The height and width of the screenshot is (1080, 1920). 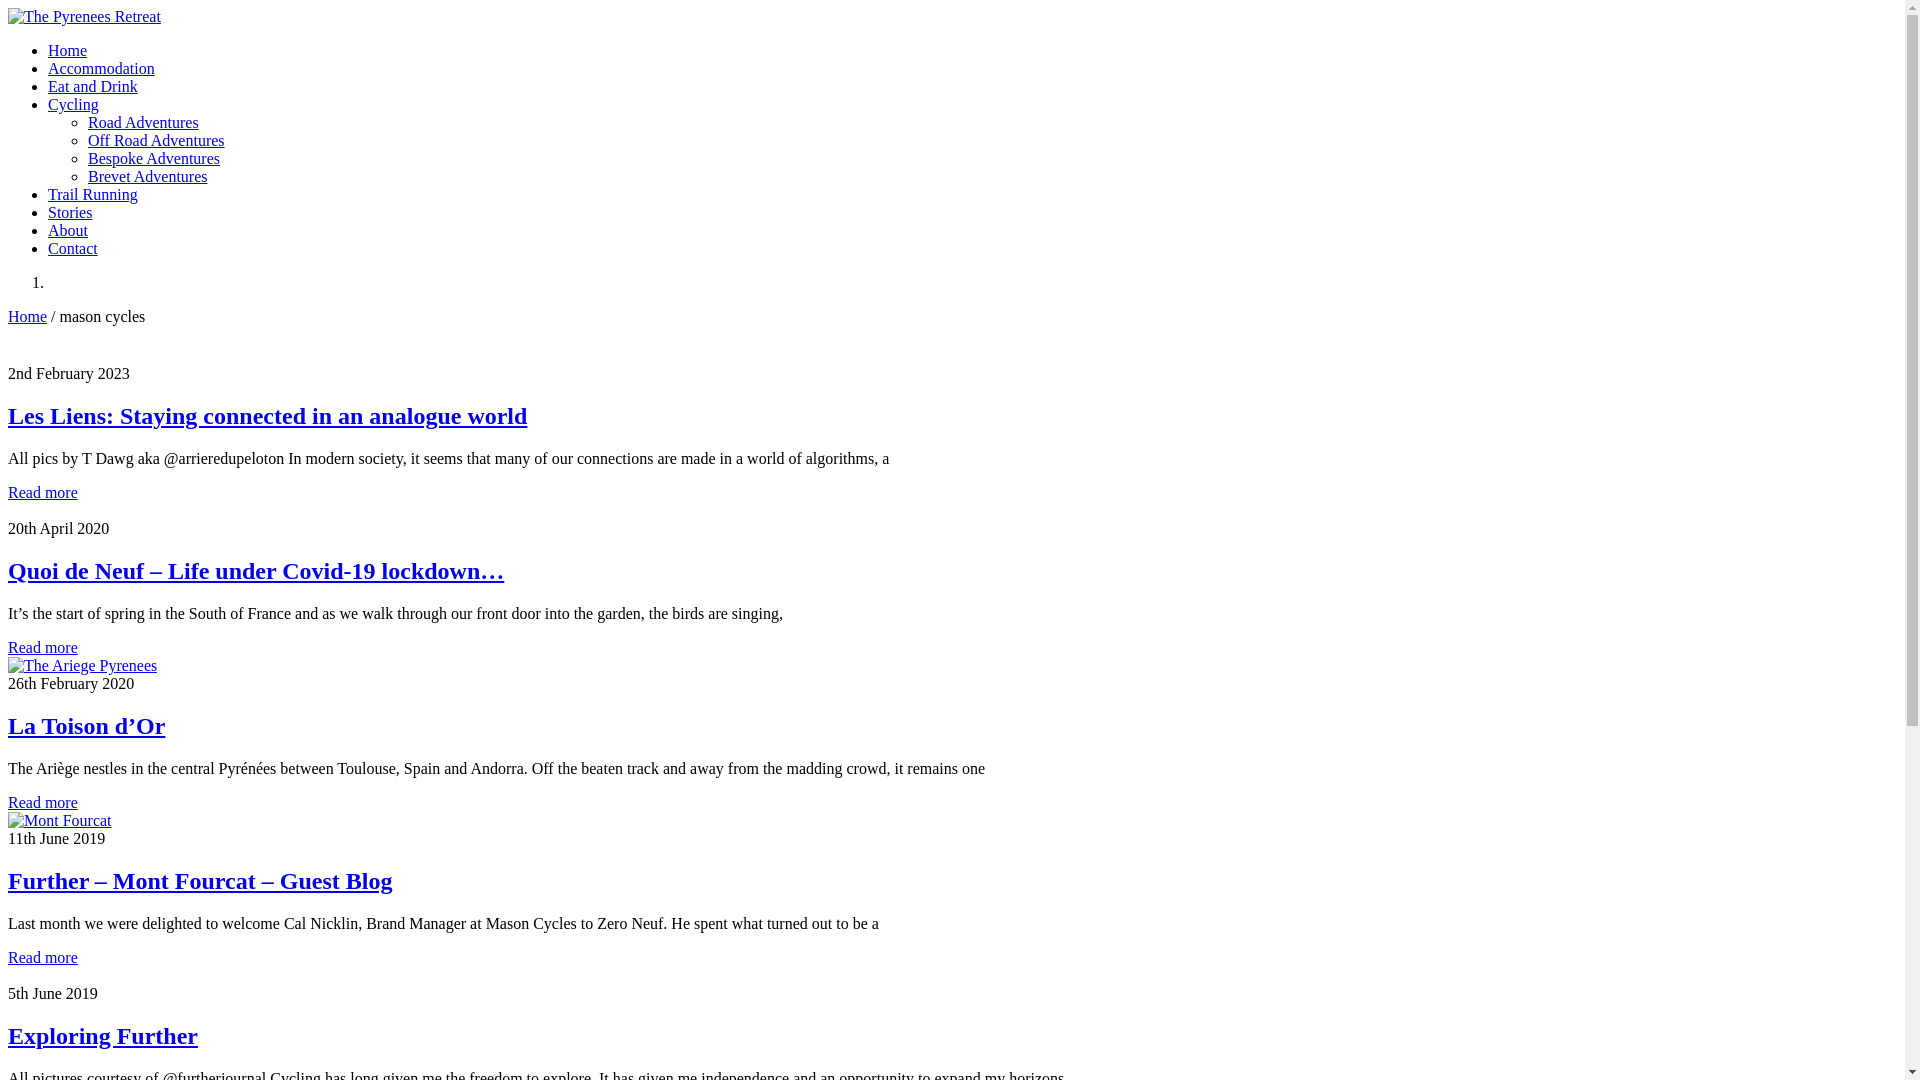 What do you see at coordinates (93, 194) in the screenshot?
I see `Trail Running` at bounding box center [93, 194].